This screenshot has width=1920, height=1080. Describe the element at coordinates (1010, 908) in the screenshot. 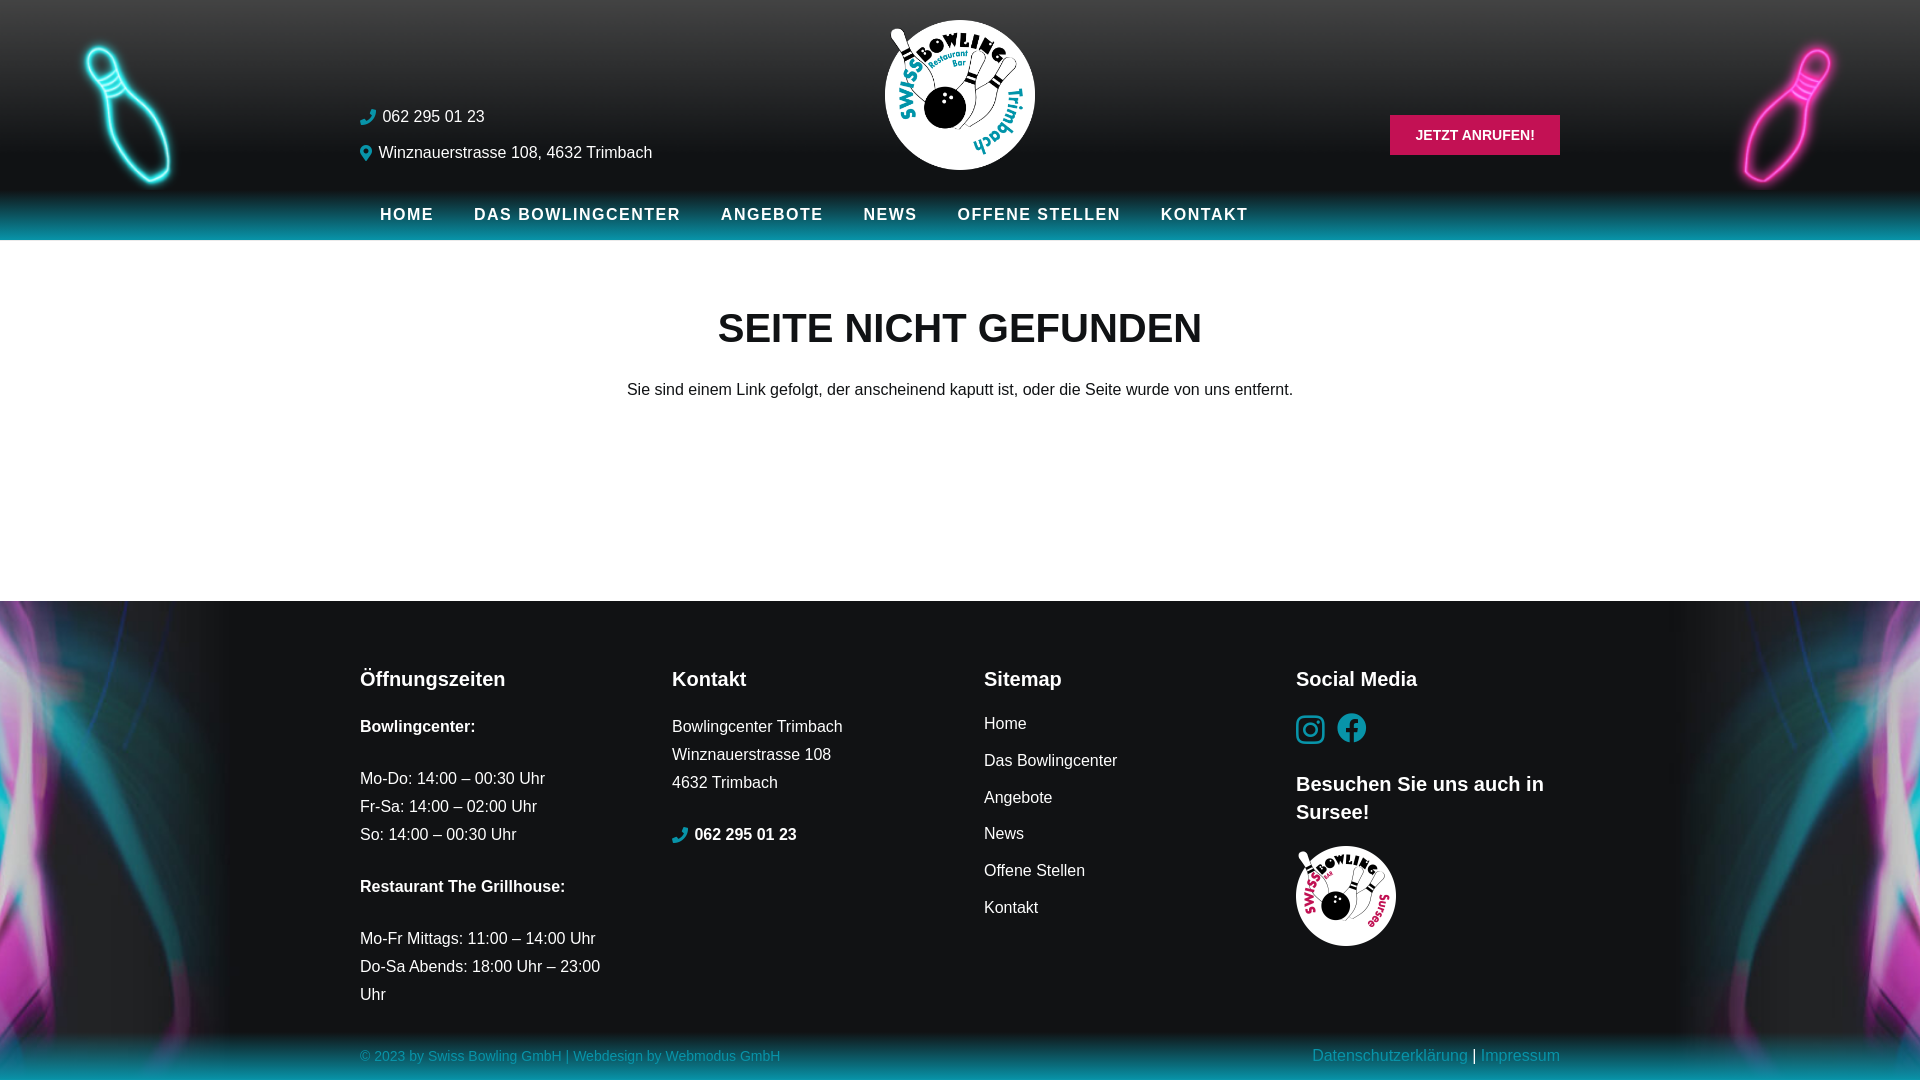

I see `Kontakt` at that location.